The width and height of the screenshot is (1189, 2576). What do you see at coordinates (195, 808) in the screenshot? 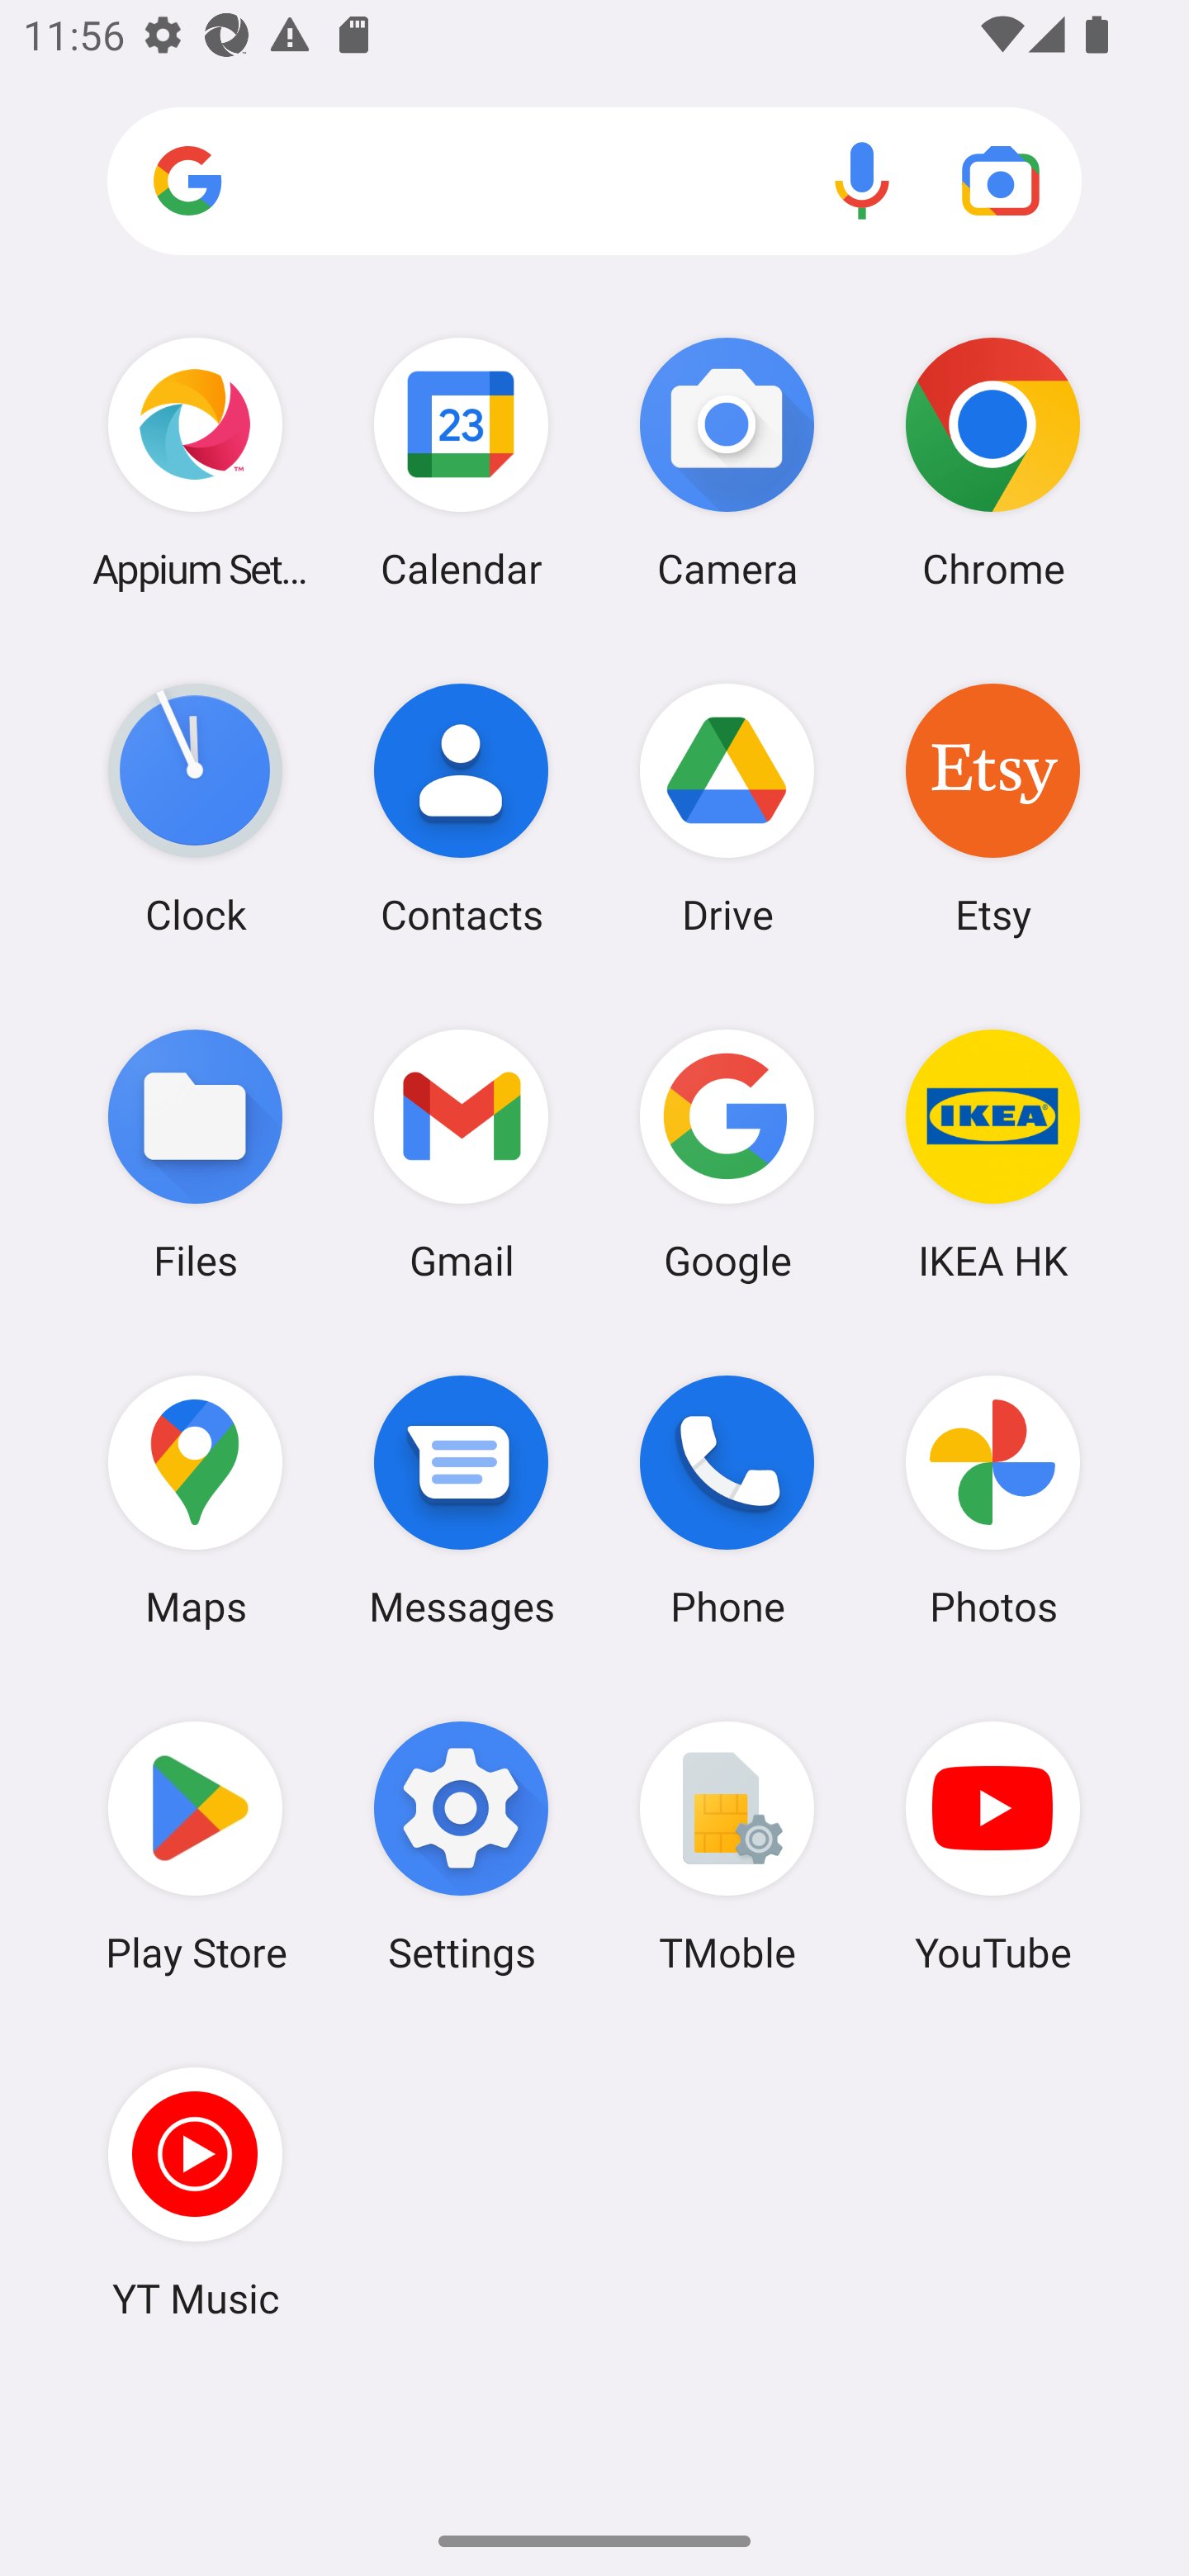
I see `Clock` at bounding box center [195, 808].